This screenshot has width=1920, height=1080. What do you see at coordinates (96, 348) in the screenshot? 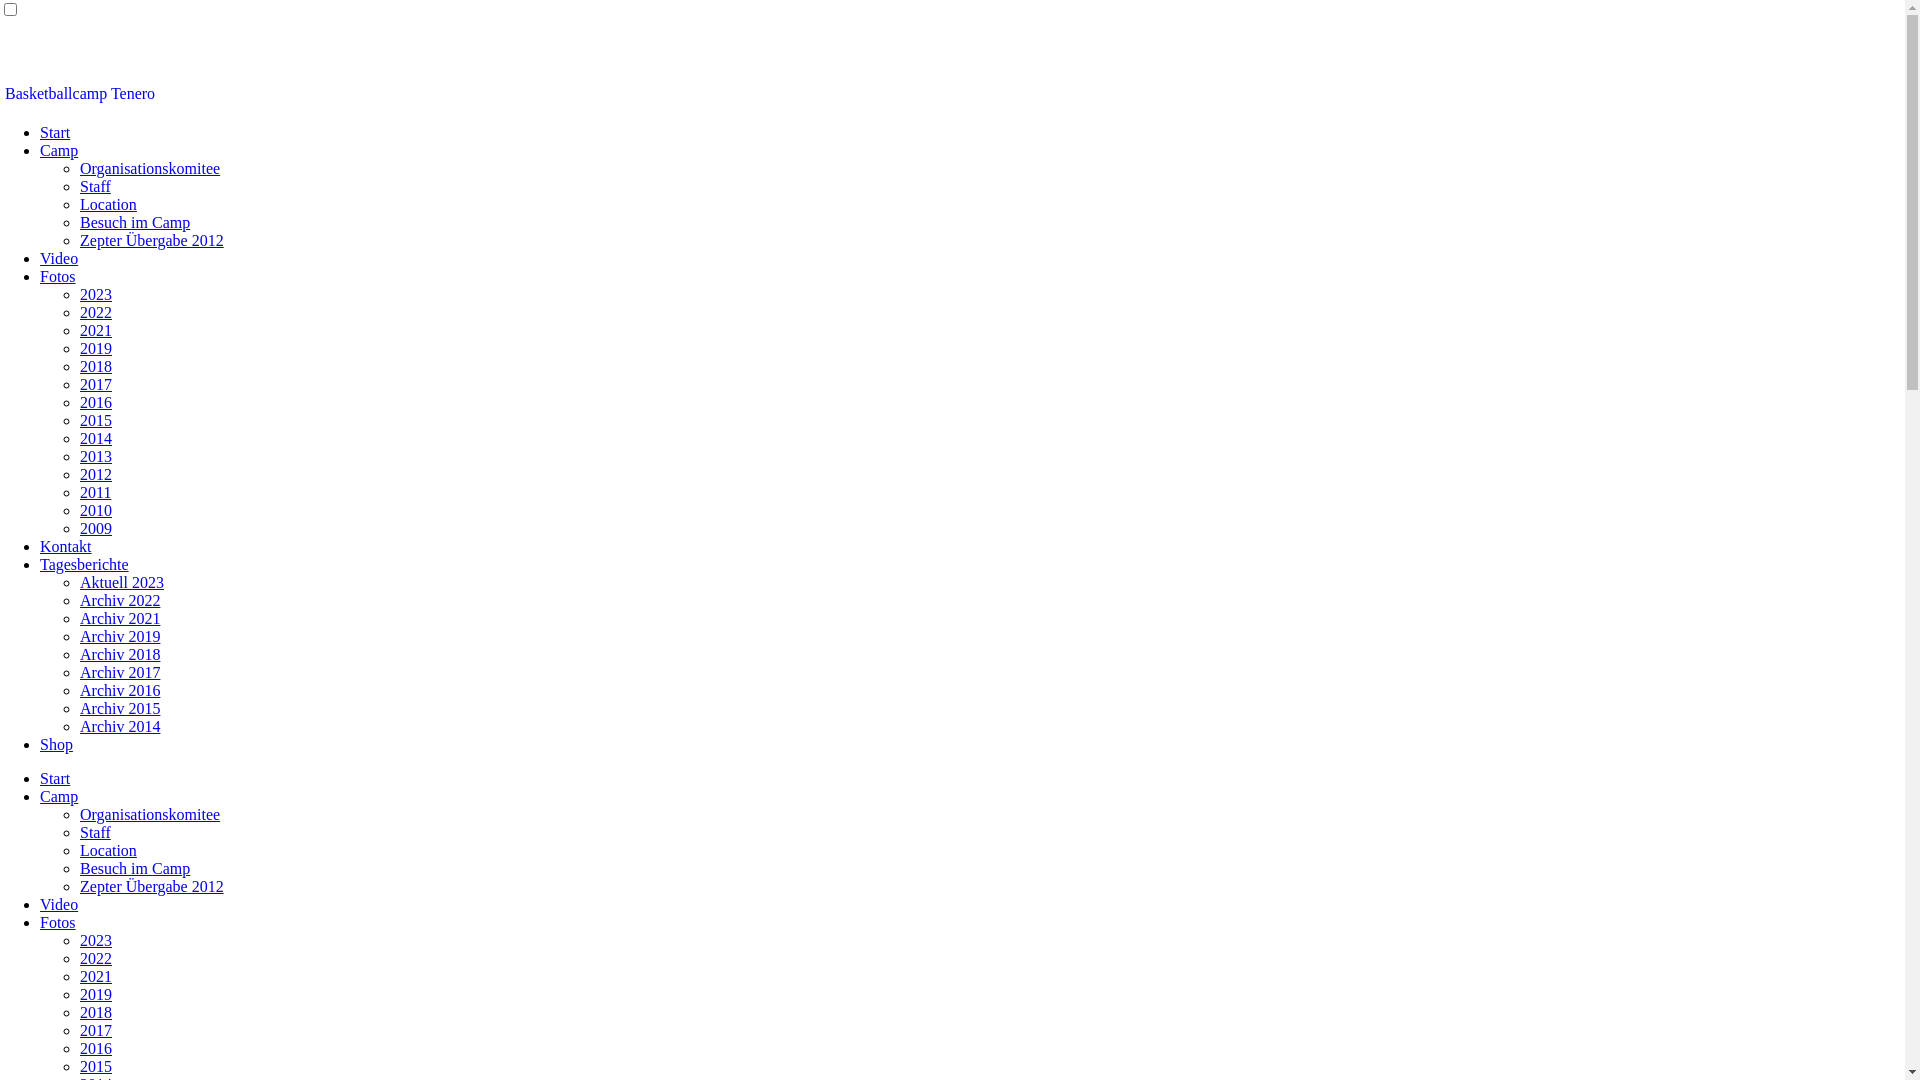
I see `2019` at bounding box center [96, 348].